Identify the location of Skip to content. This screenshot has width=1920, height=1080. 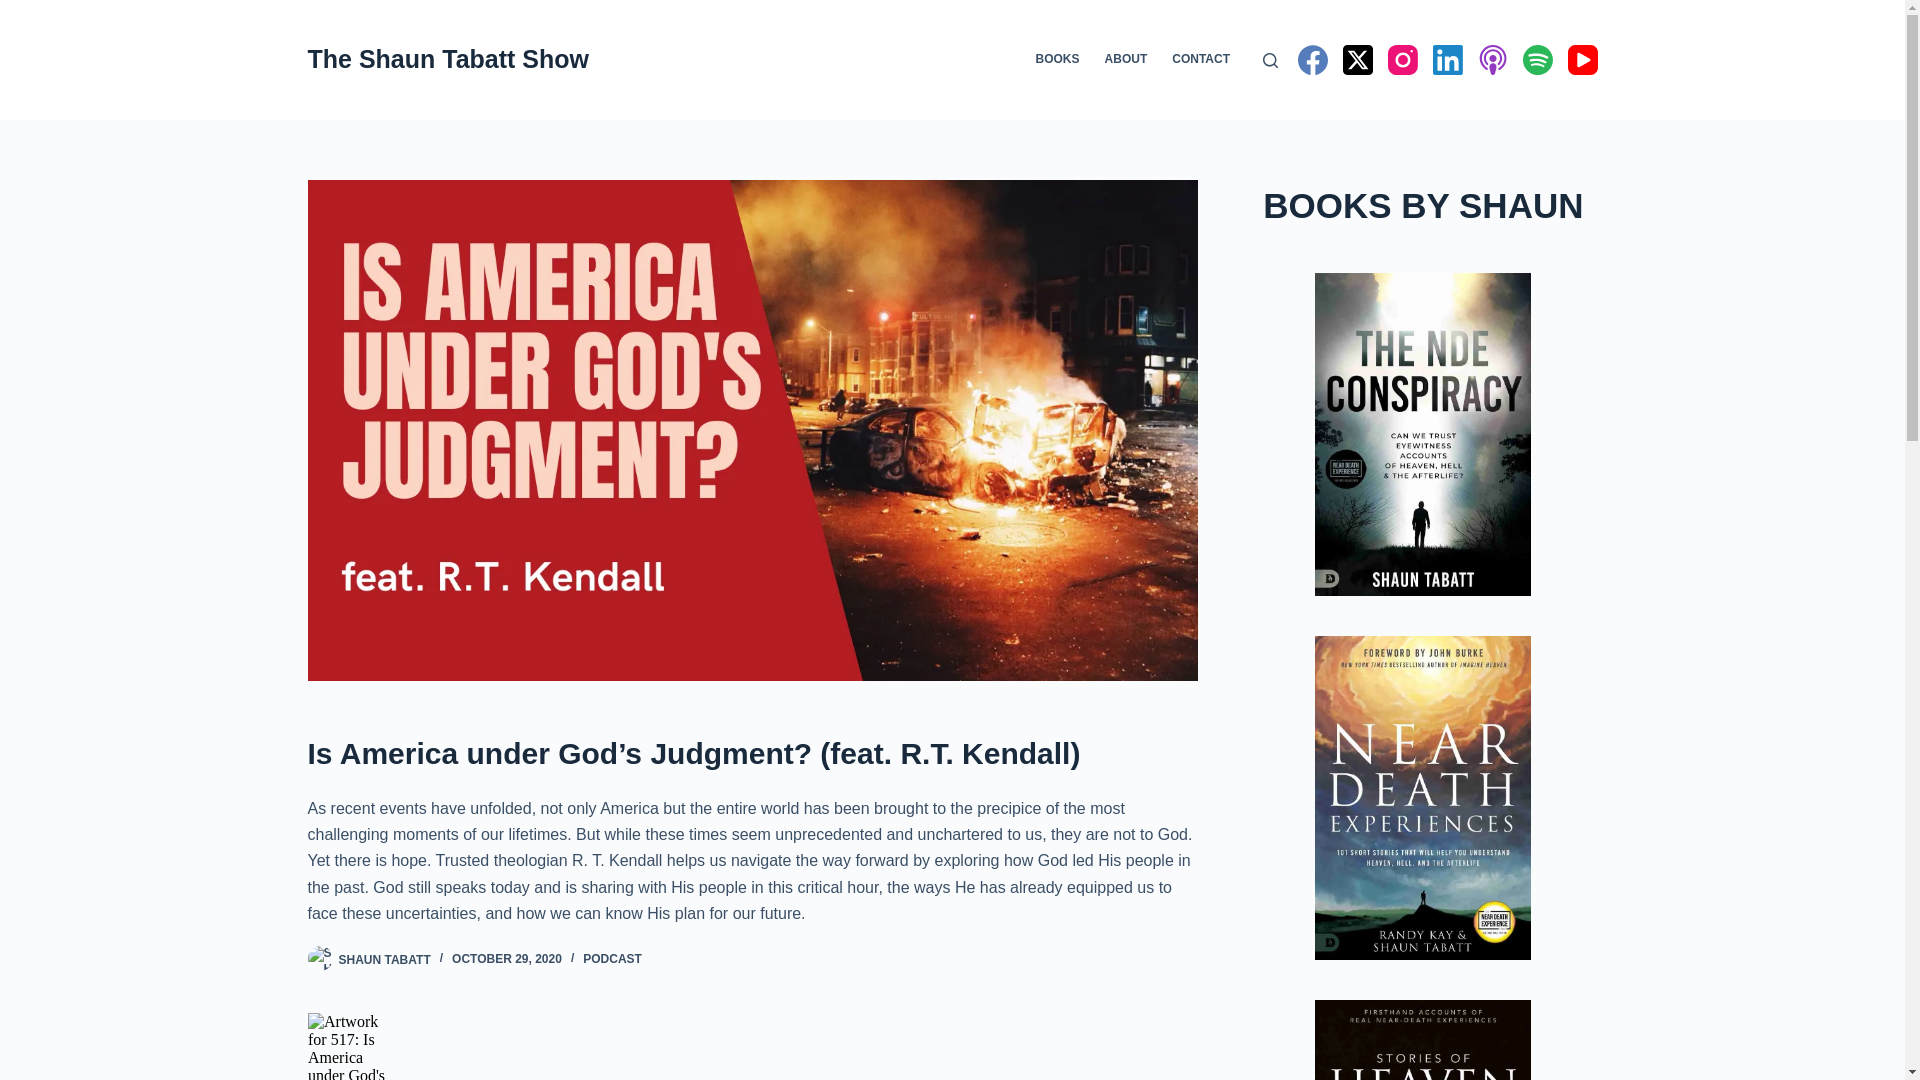
(20, 10).